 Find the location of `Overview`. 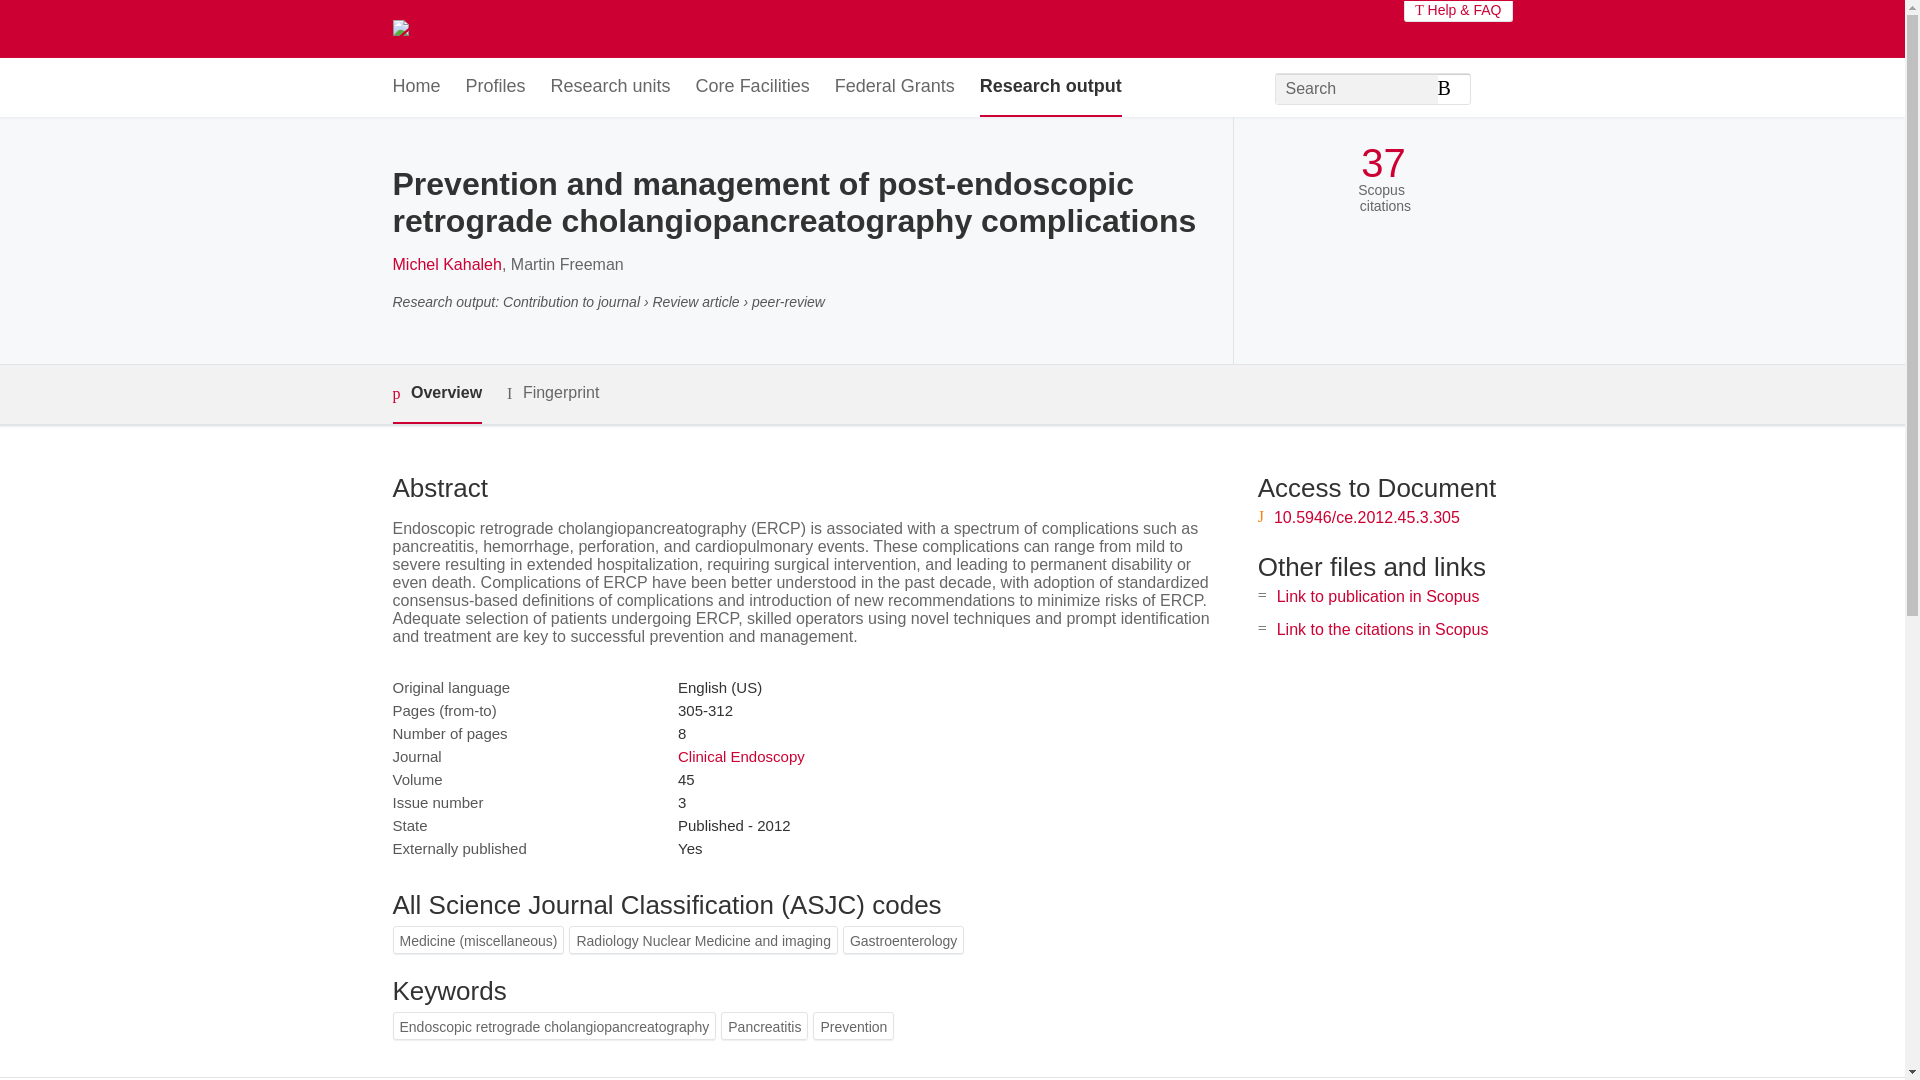

Overview is located at coordinates (436, 394).